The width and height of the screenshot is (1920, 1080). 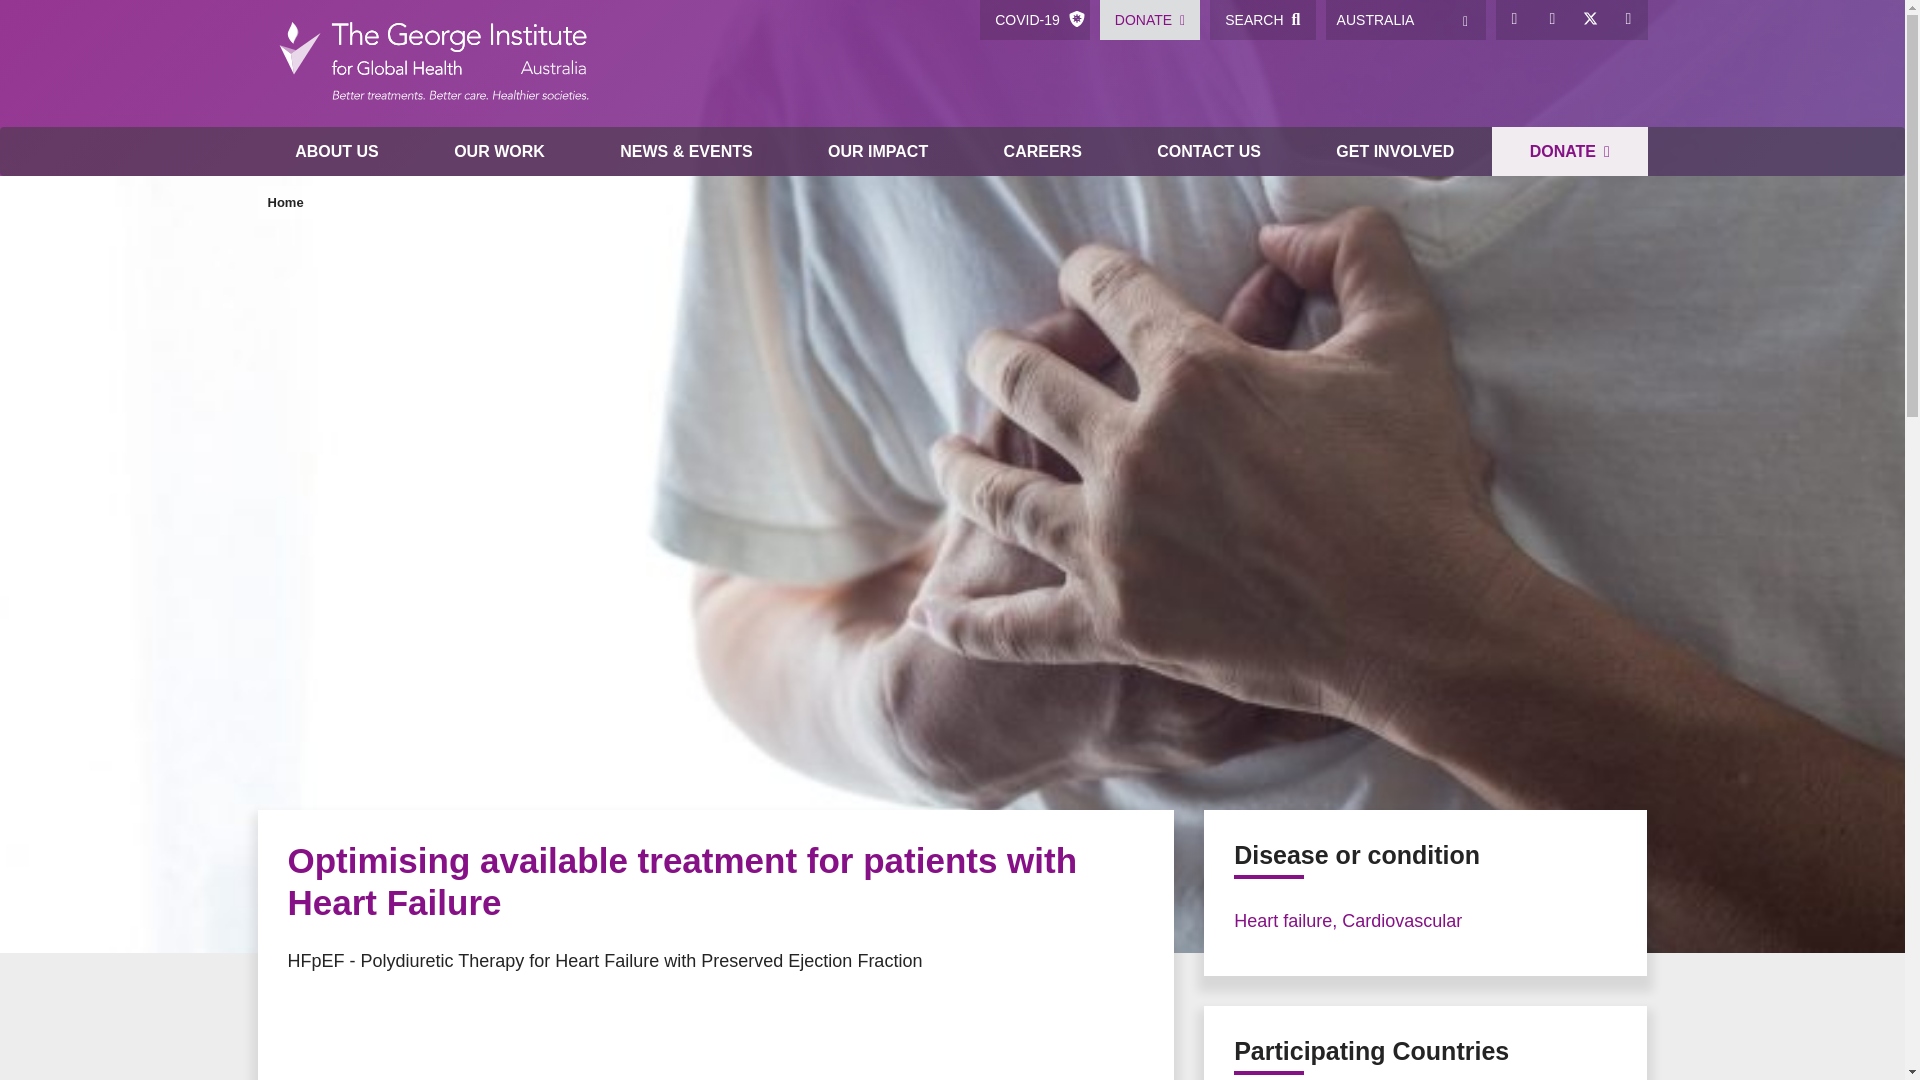 I want to click on Twitter, so click(x=1591, y=20).